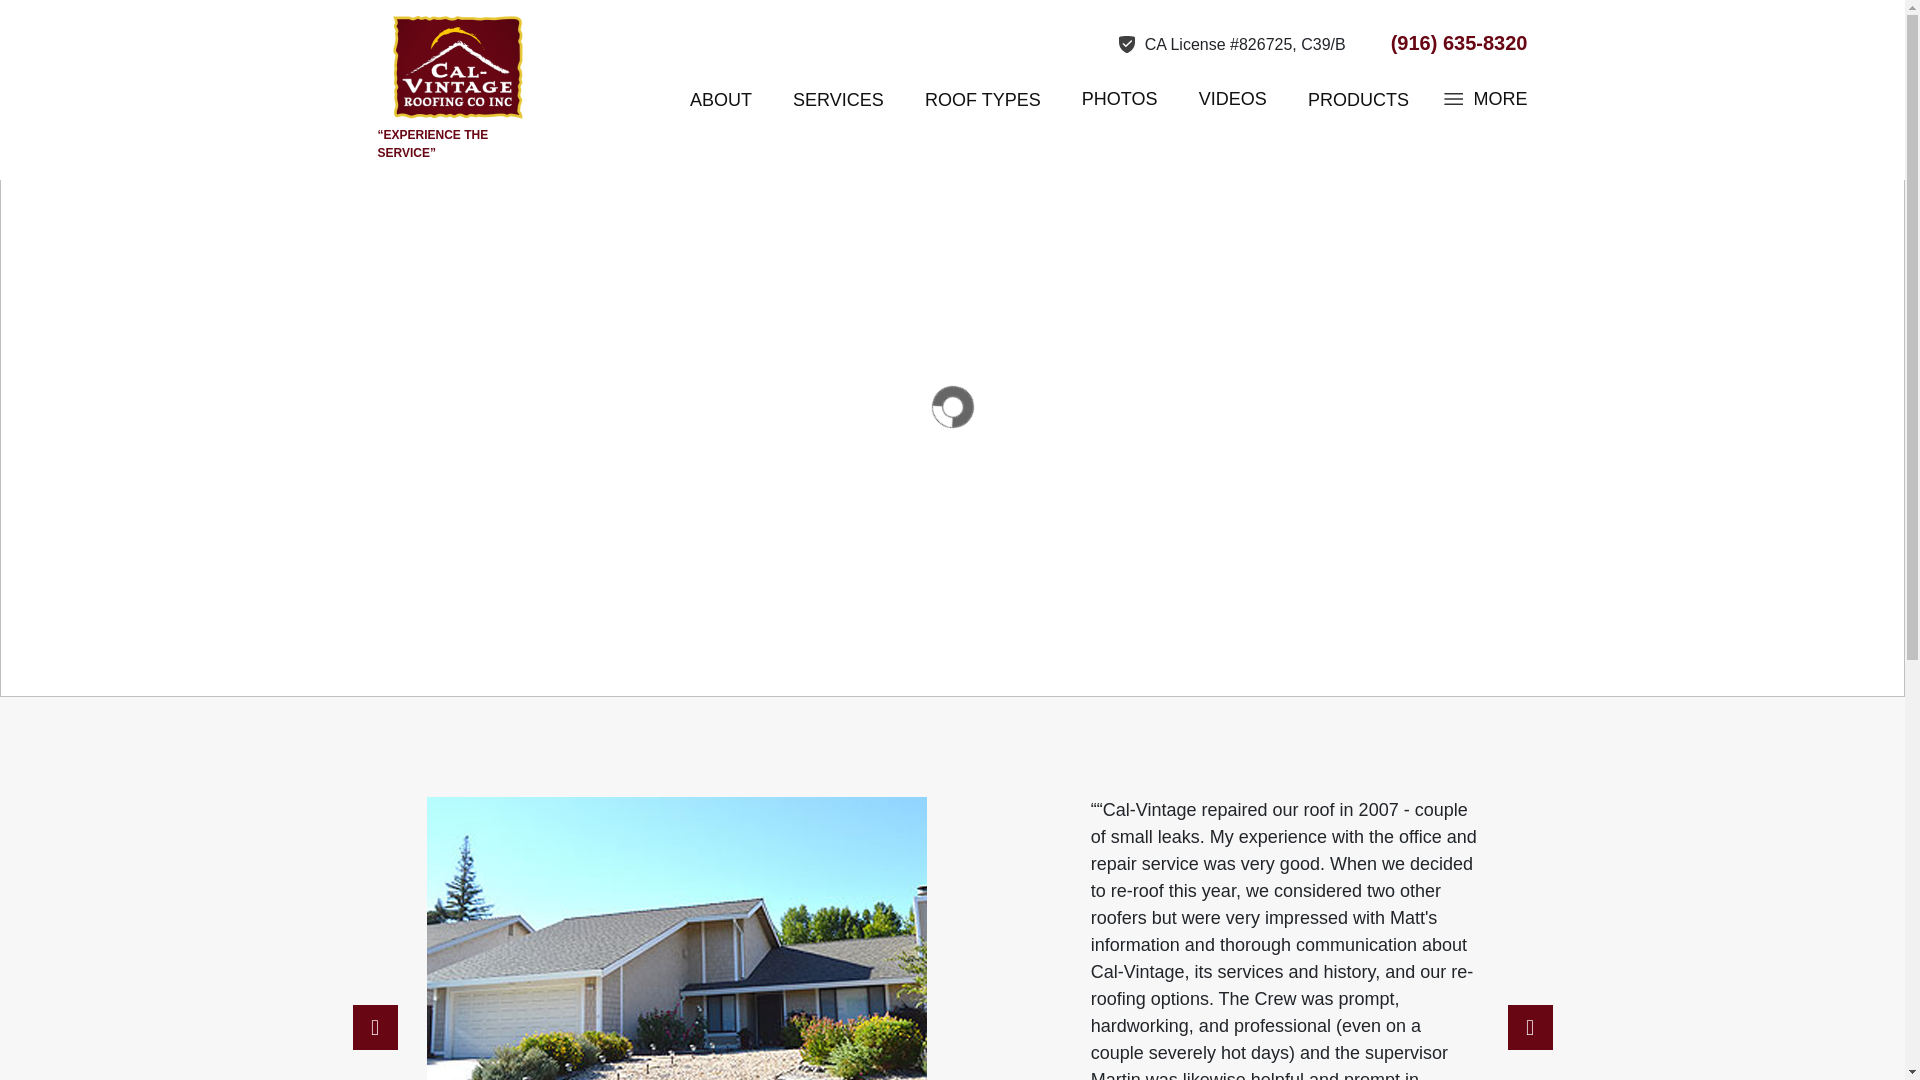 This screenshot has height=1080, width=1920. Describe the element at coordinates (1120, 98) in the screenshot. I see `PHOTOS` at that location.